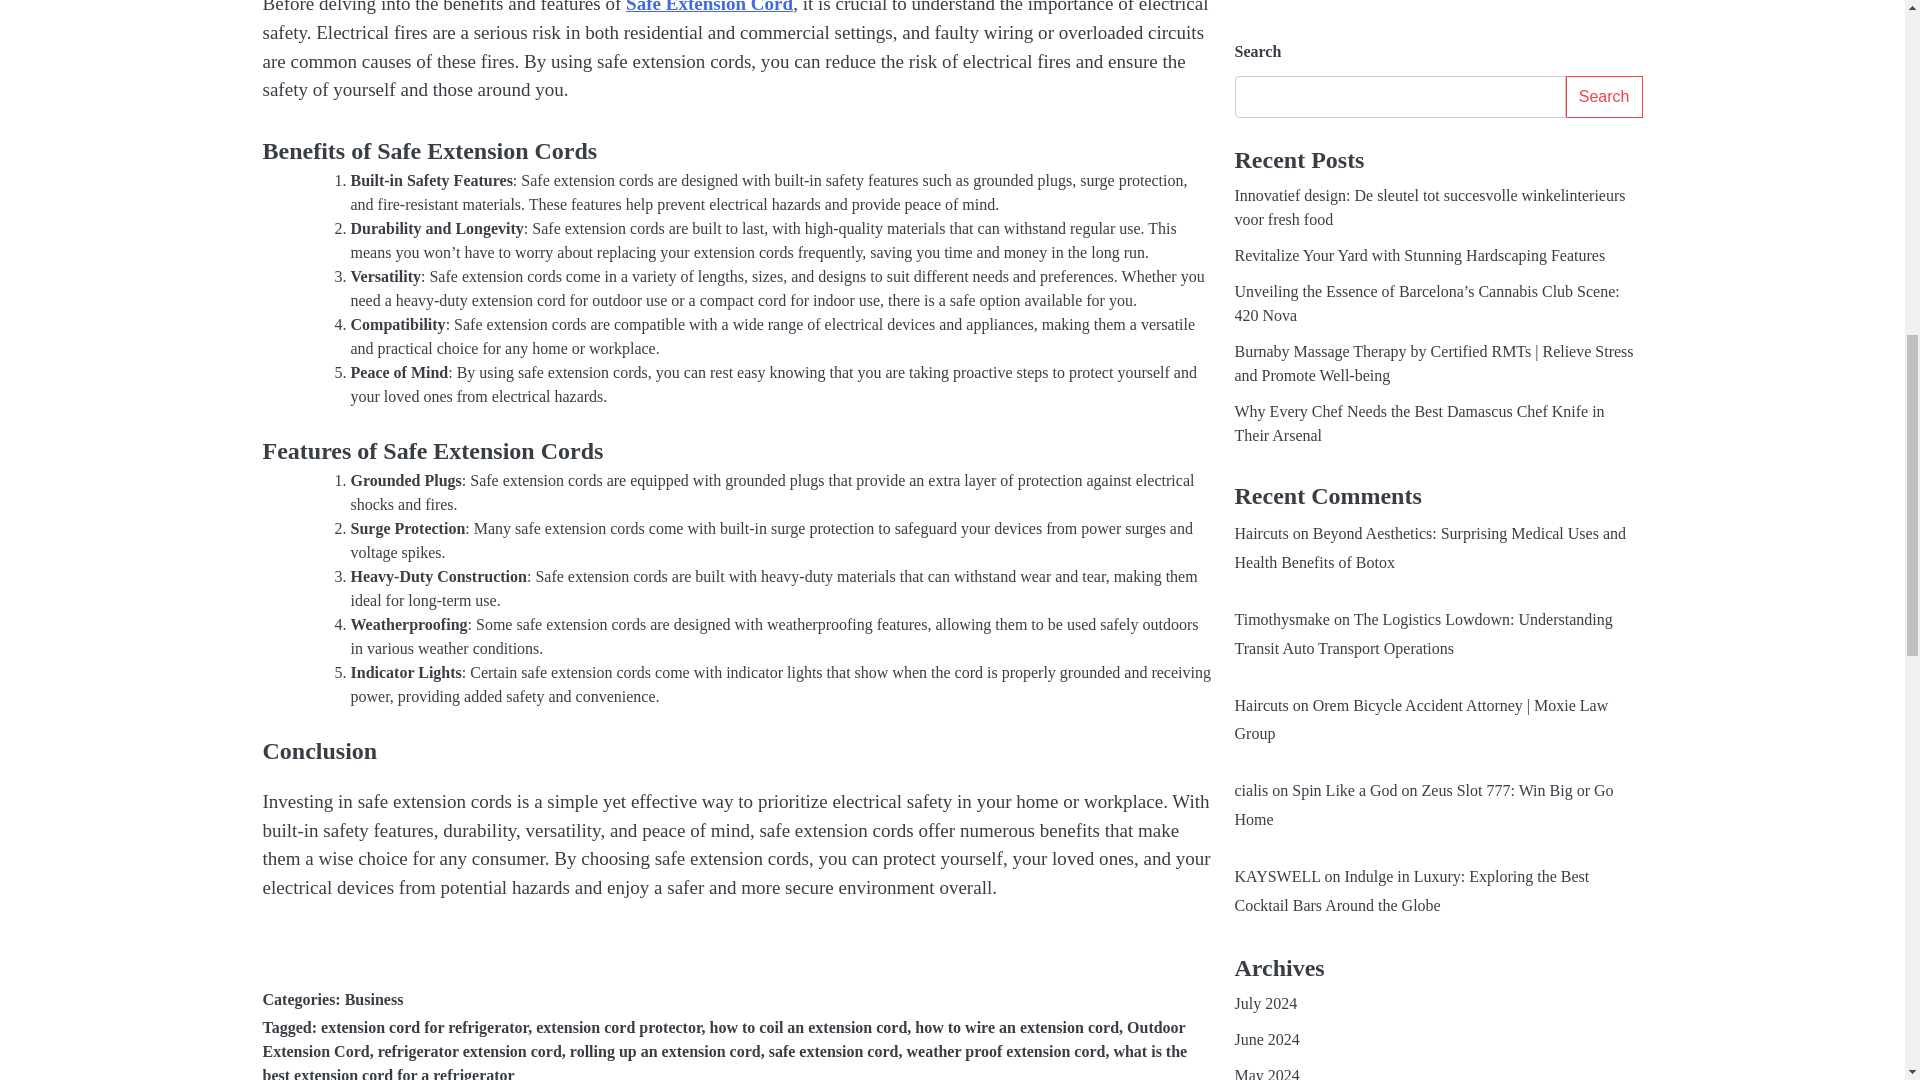 This screenshot has height=1080, width=1920. What do you see at coordinates (724, 1062) in the screenshot?
I see `what is the best extension cord for a refrigerator` at bounding box center [724, 1062].